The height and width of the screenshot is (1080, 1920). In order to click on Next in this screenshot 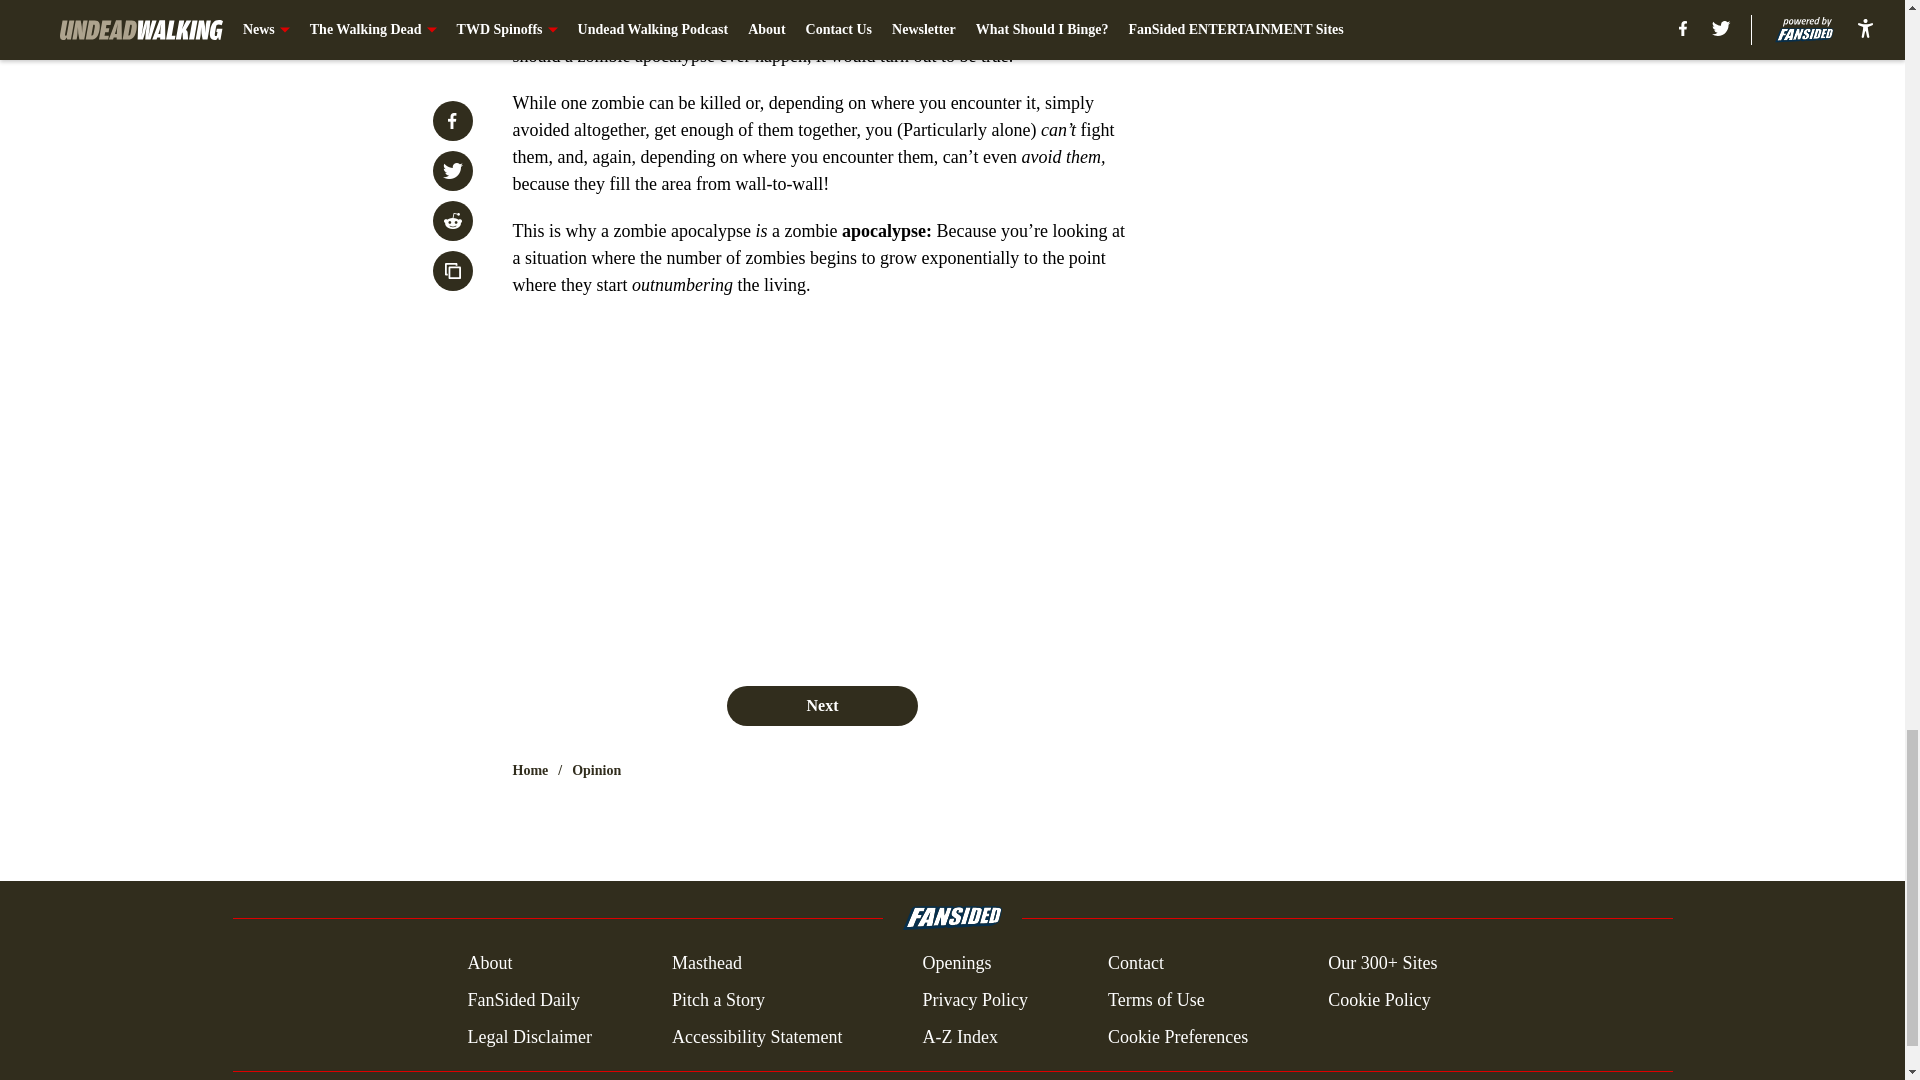, I will do `click(821, 705)`.